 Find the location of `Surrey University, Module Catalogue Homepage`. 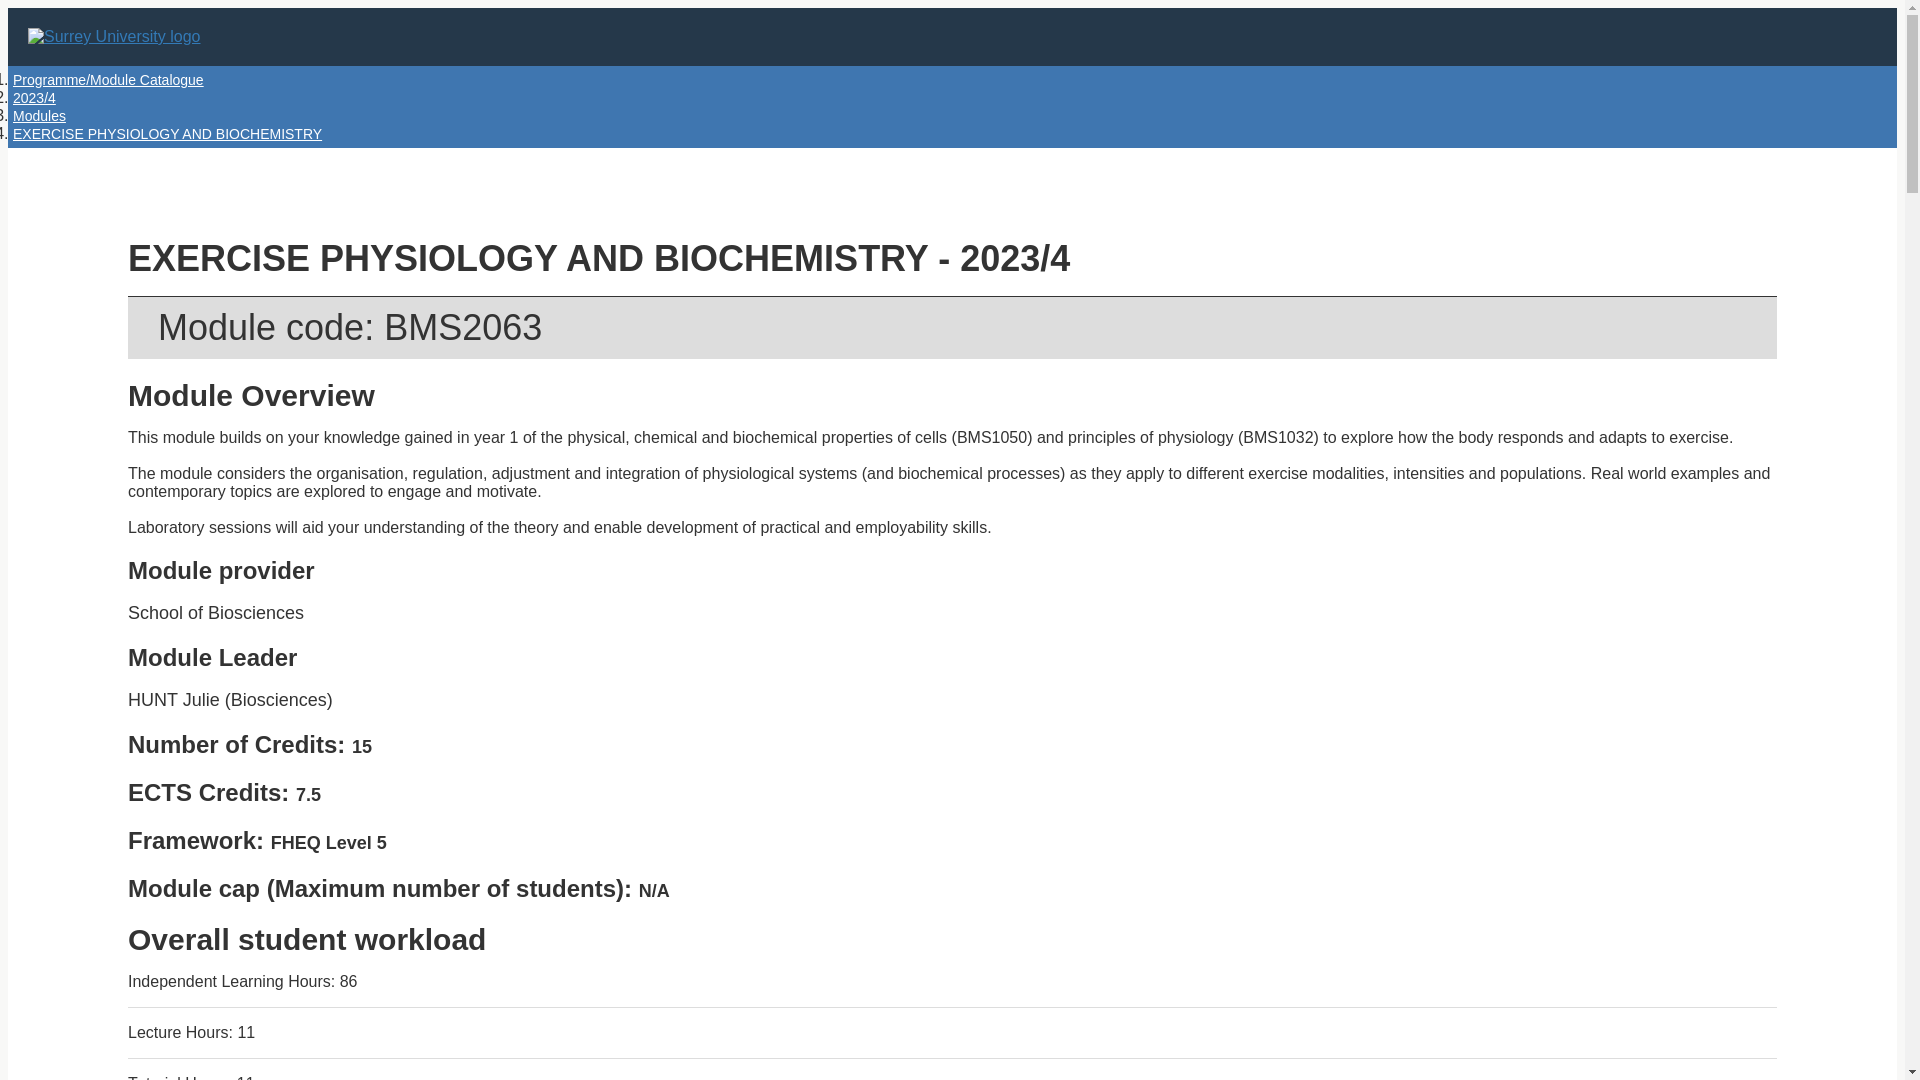

Surrey University, Module Catalogue Homepage is located at coordinates (118, 37).